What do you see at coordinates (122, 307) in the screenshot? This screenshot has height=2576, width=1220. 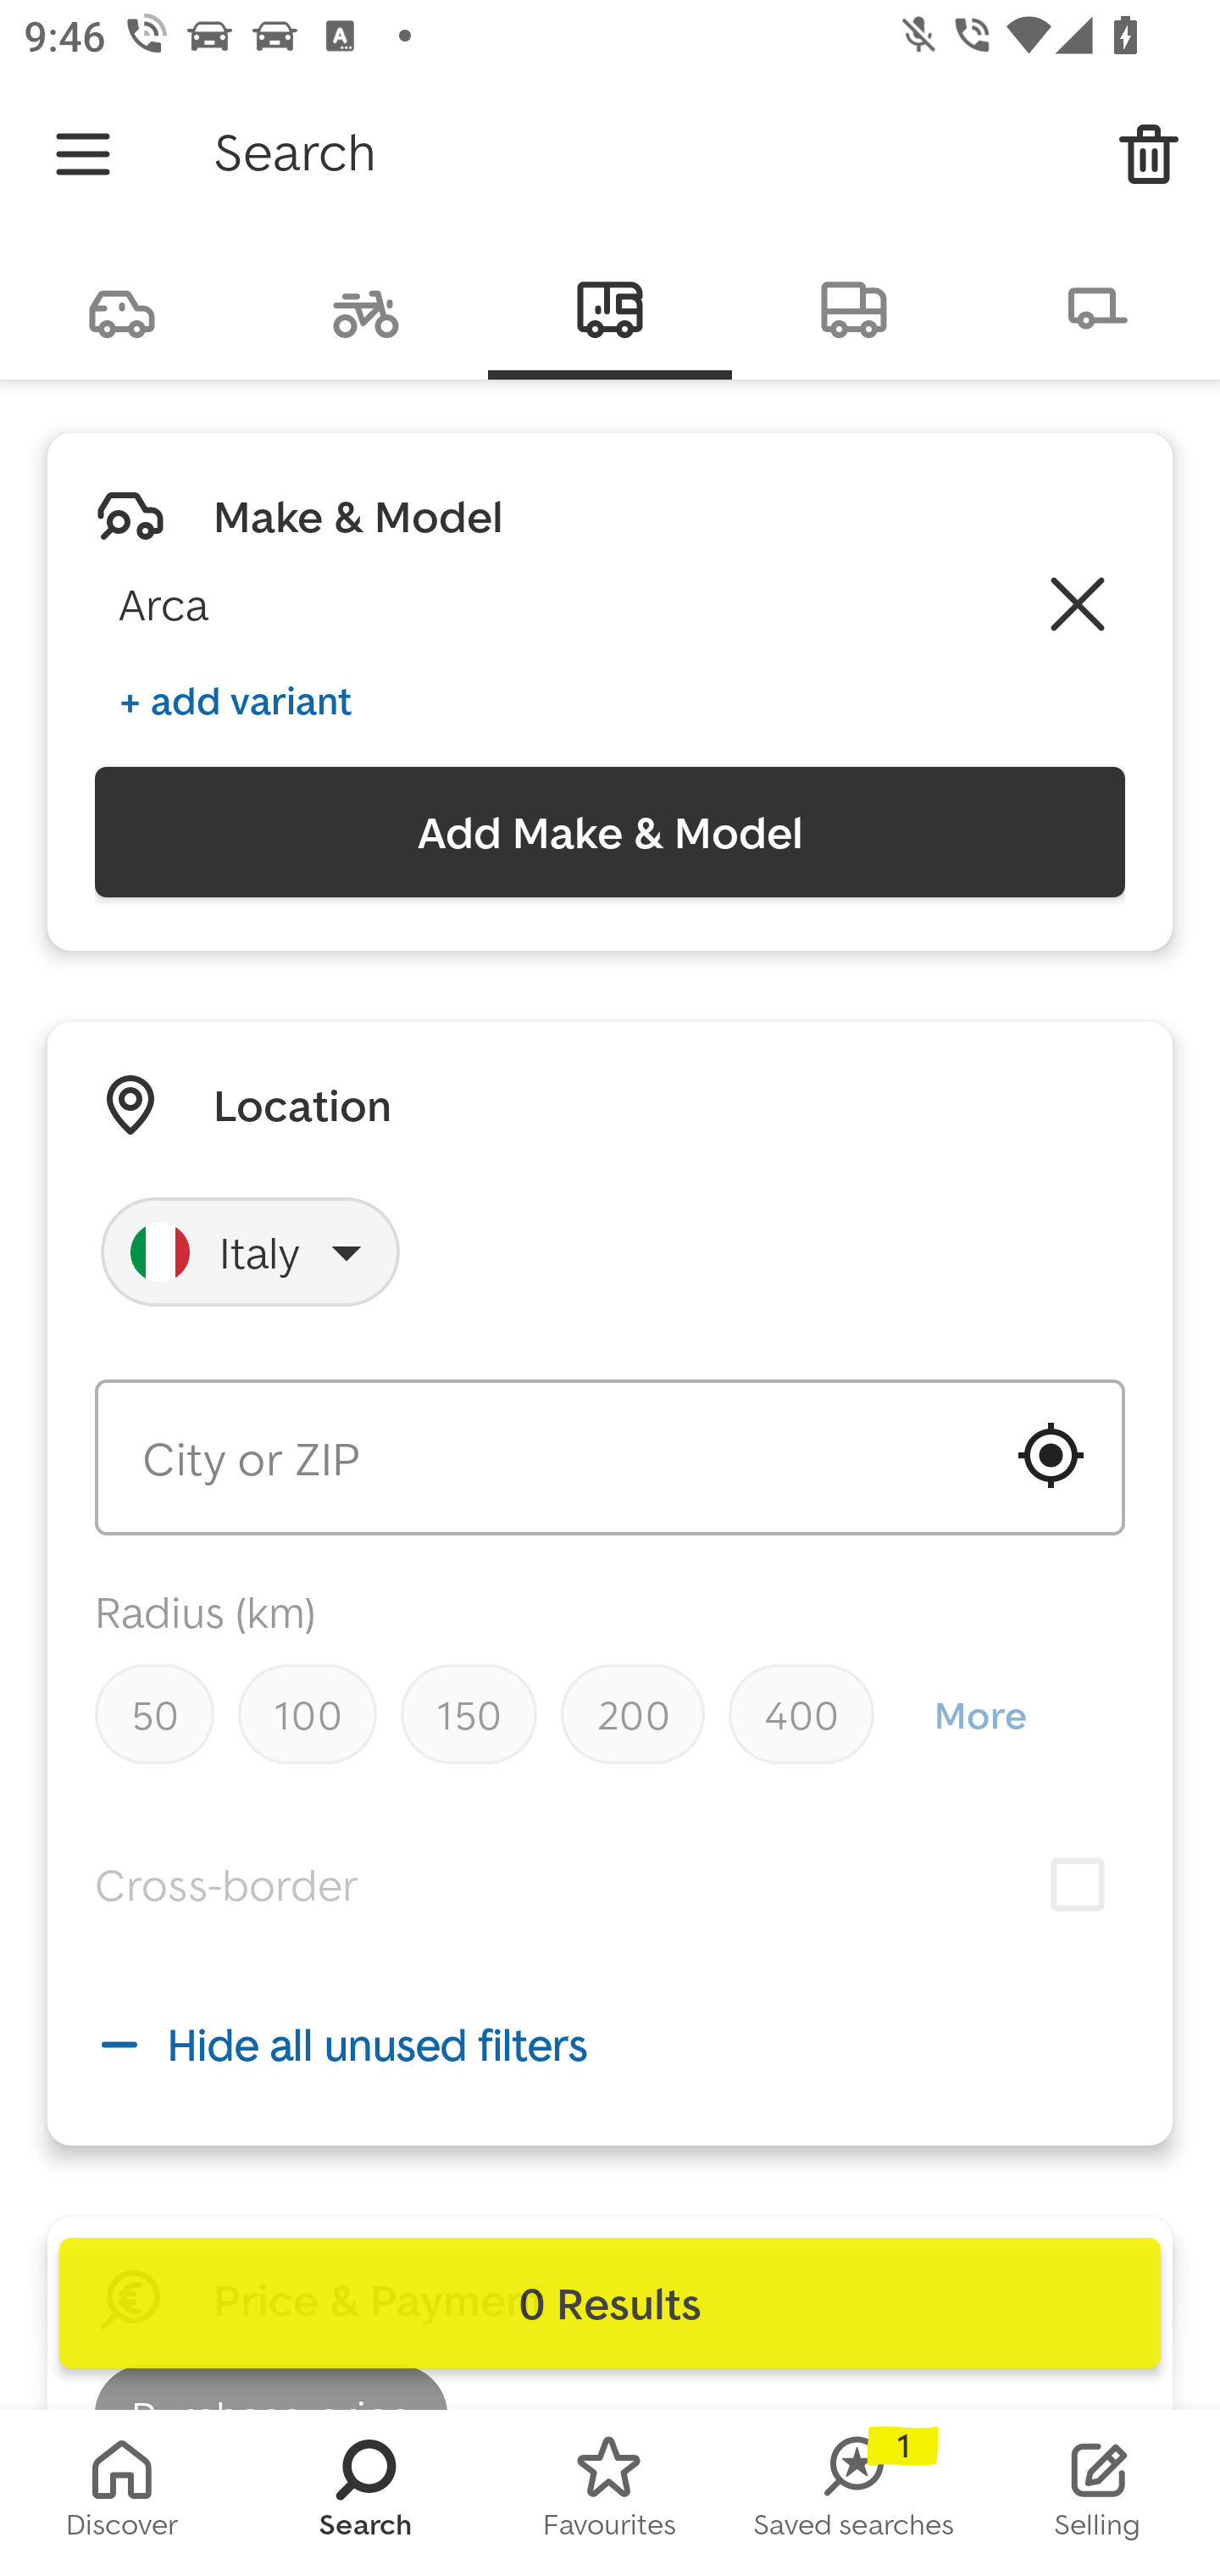 I see `CAR_SEARCH` at bounding box center [122, 307].